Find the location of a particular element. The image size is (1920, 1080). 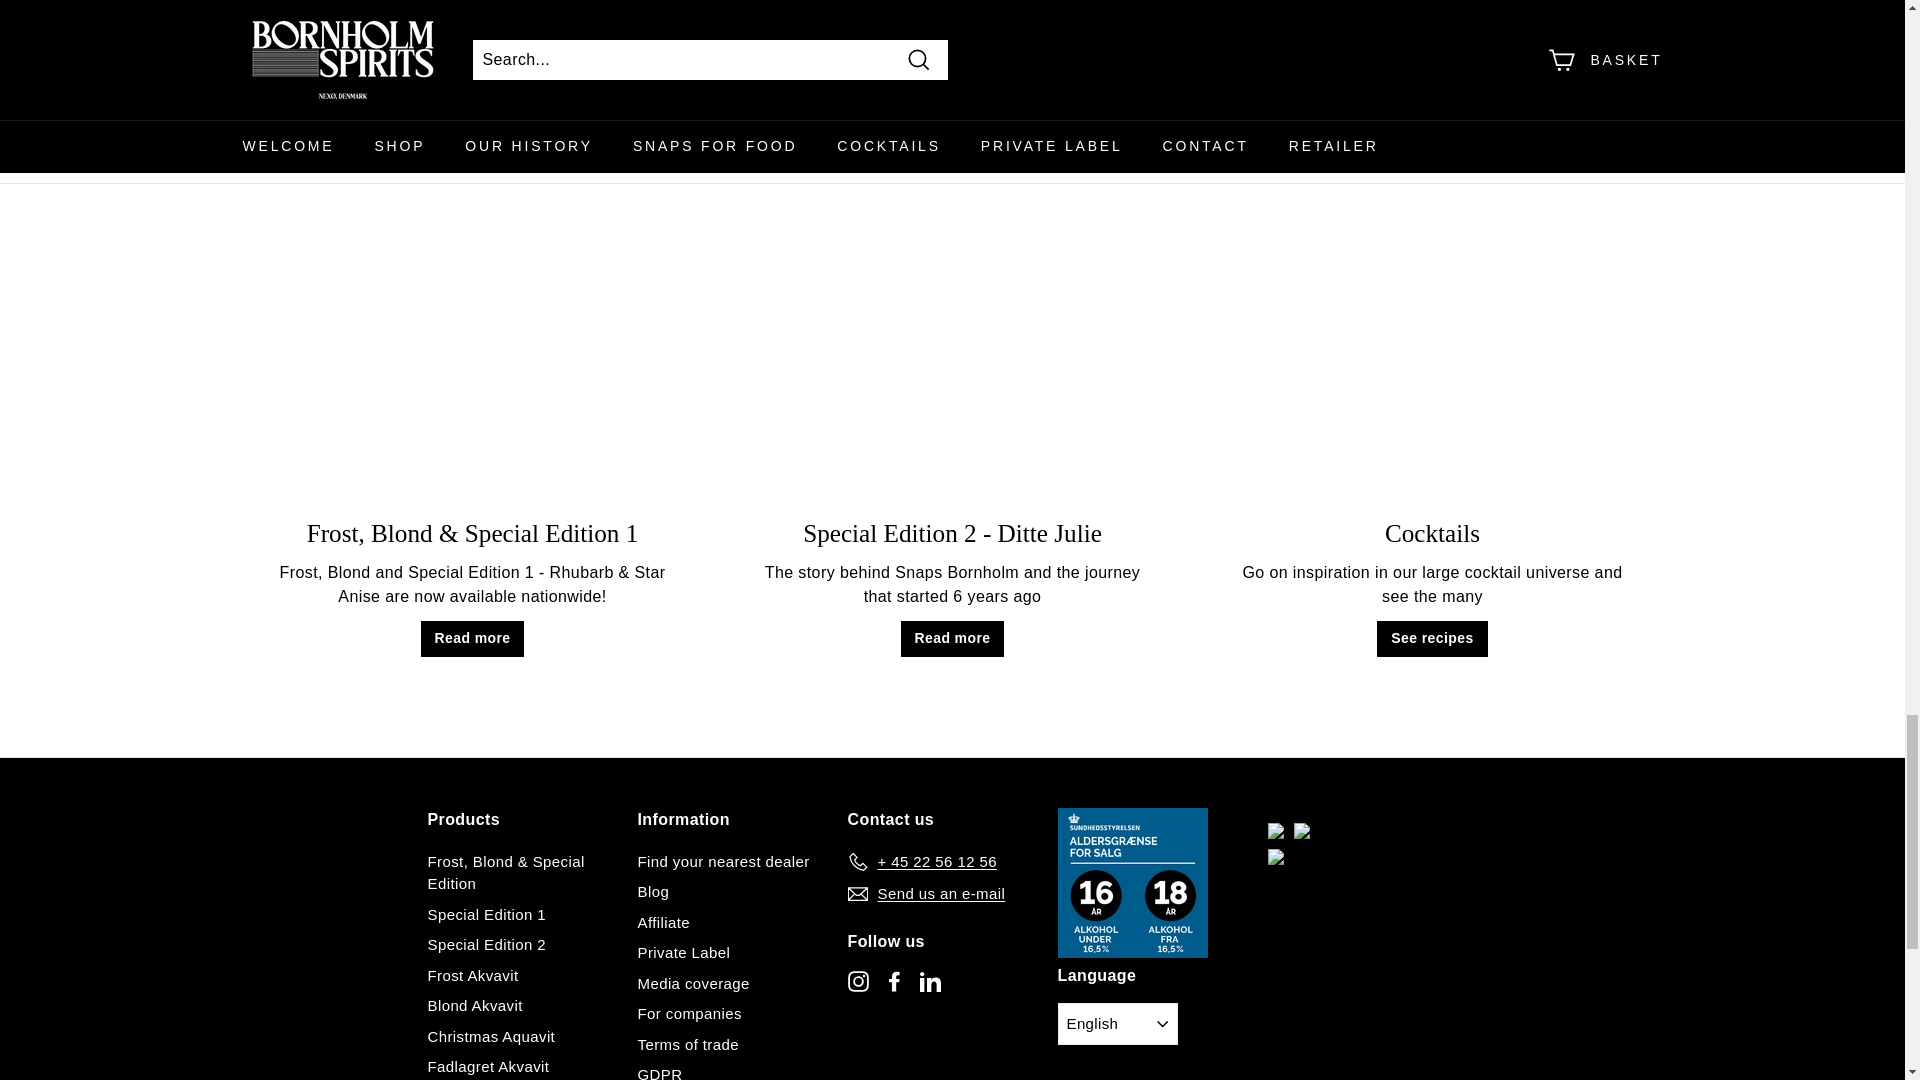

Bornholm Spirits on Instagram is located at coordinates (858, 980).